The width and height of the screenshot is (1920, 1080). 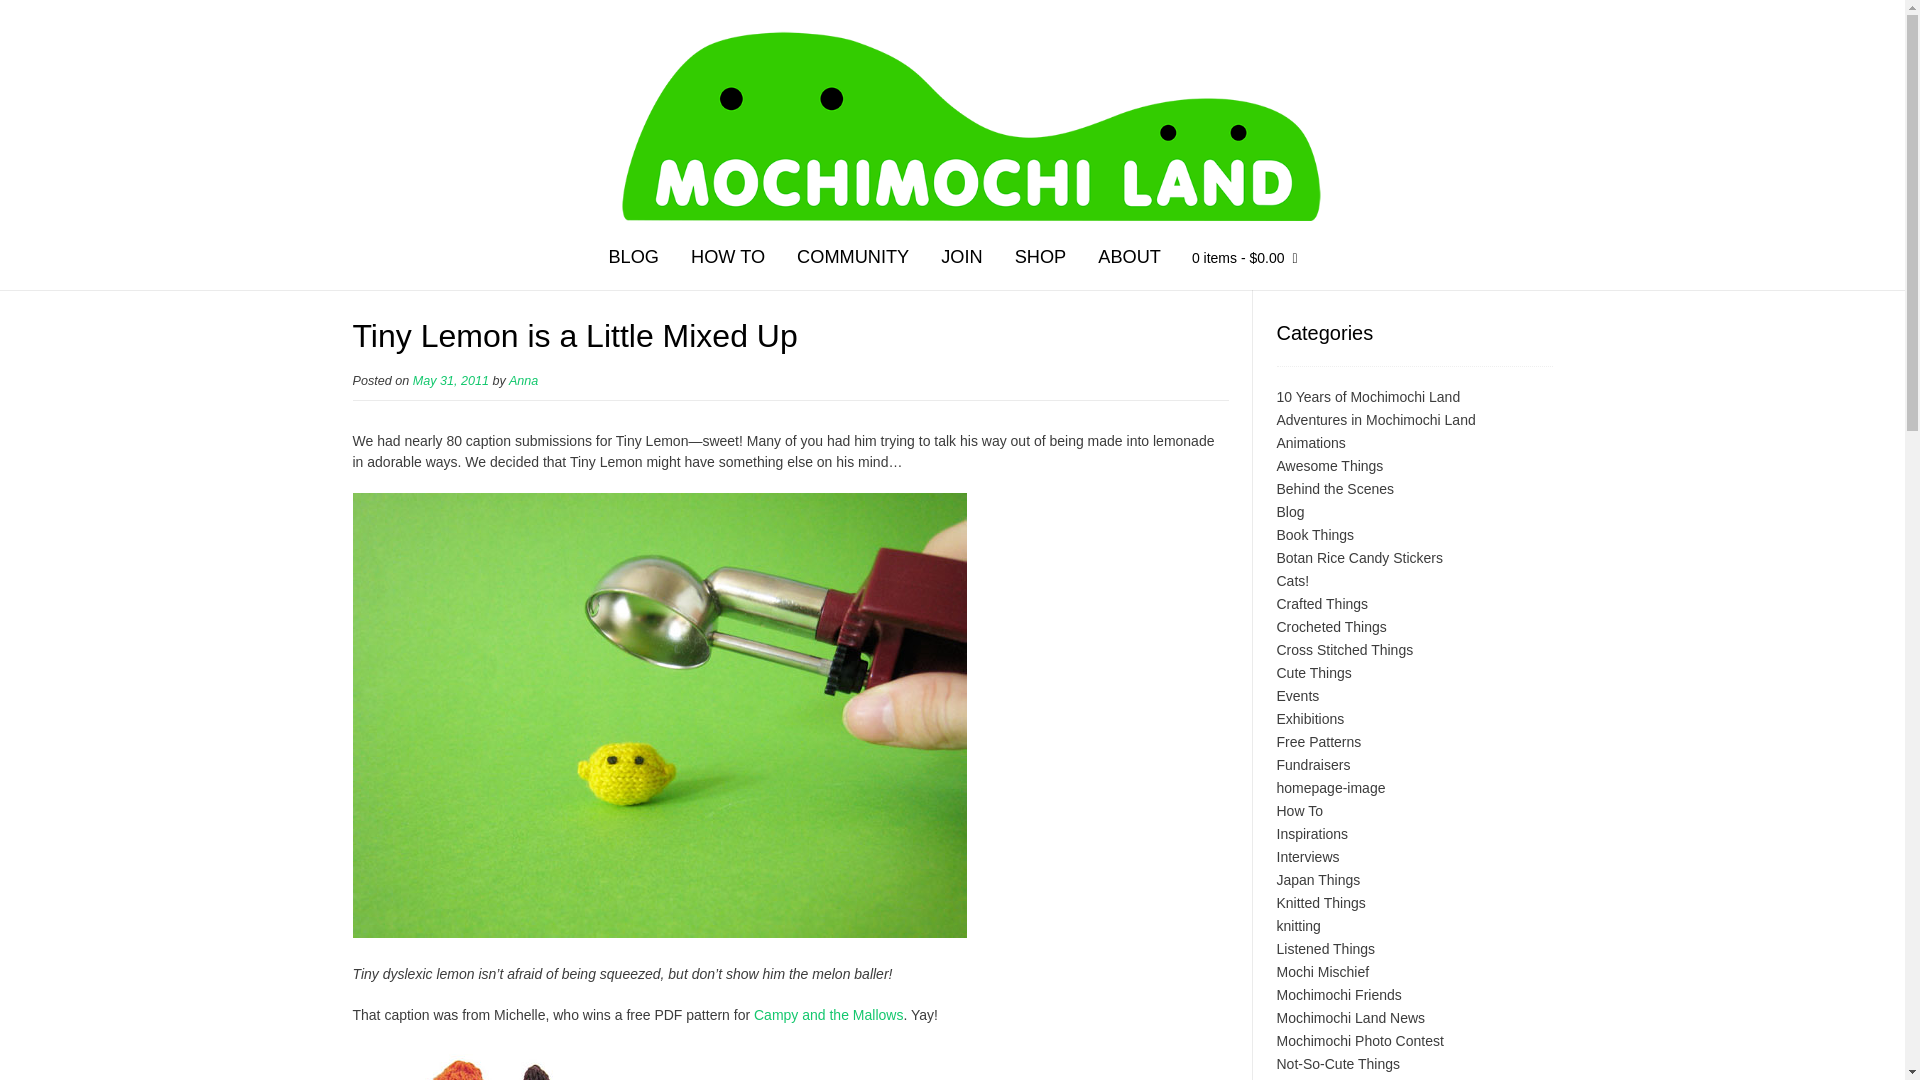 I want to click on JOIN, so click(x=962, y=260).